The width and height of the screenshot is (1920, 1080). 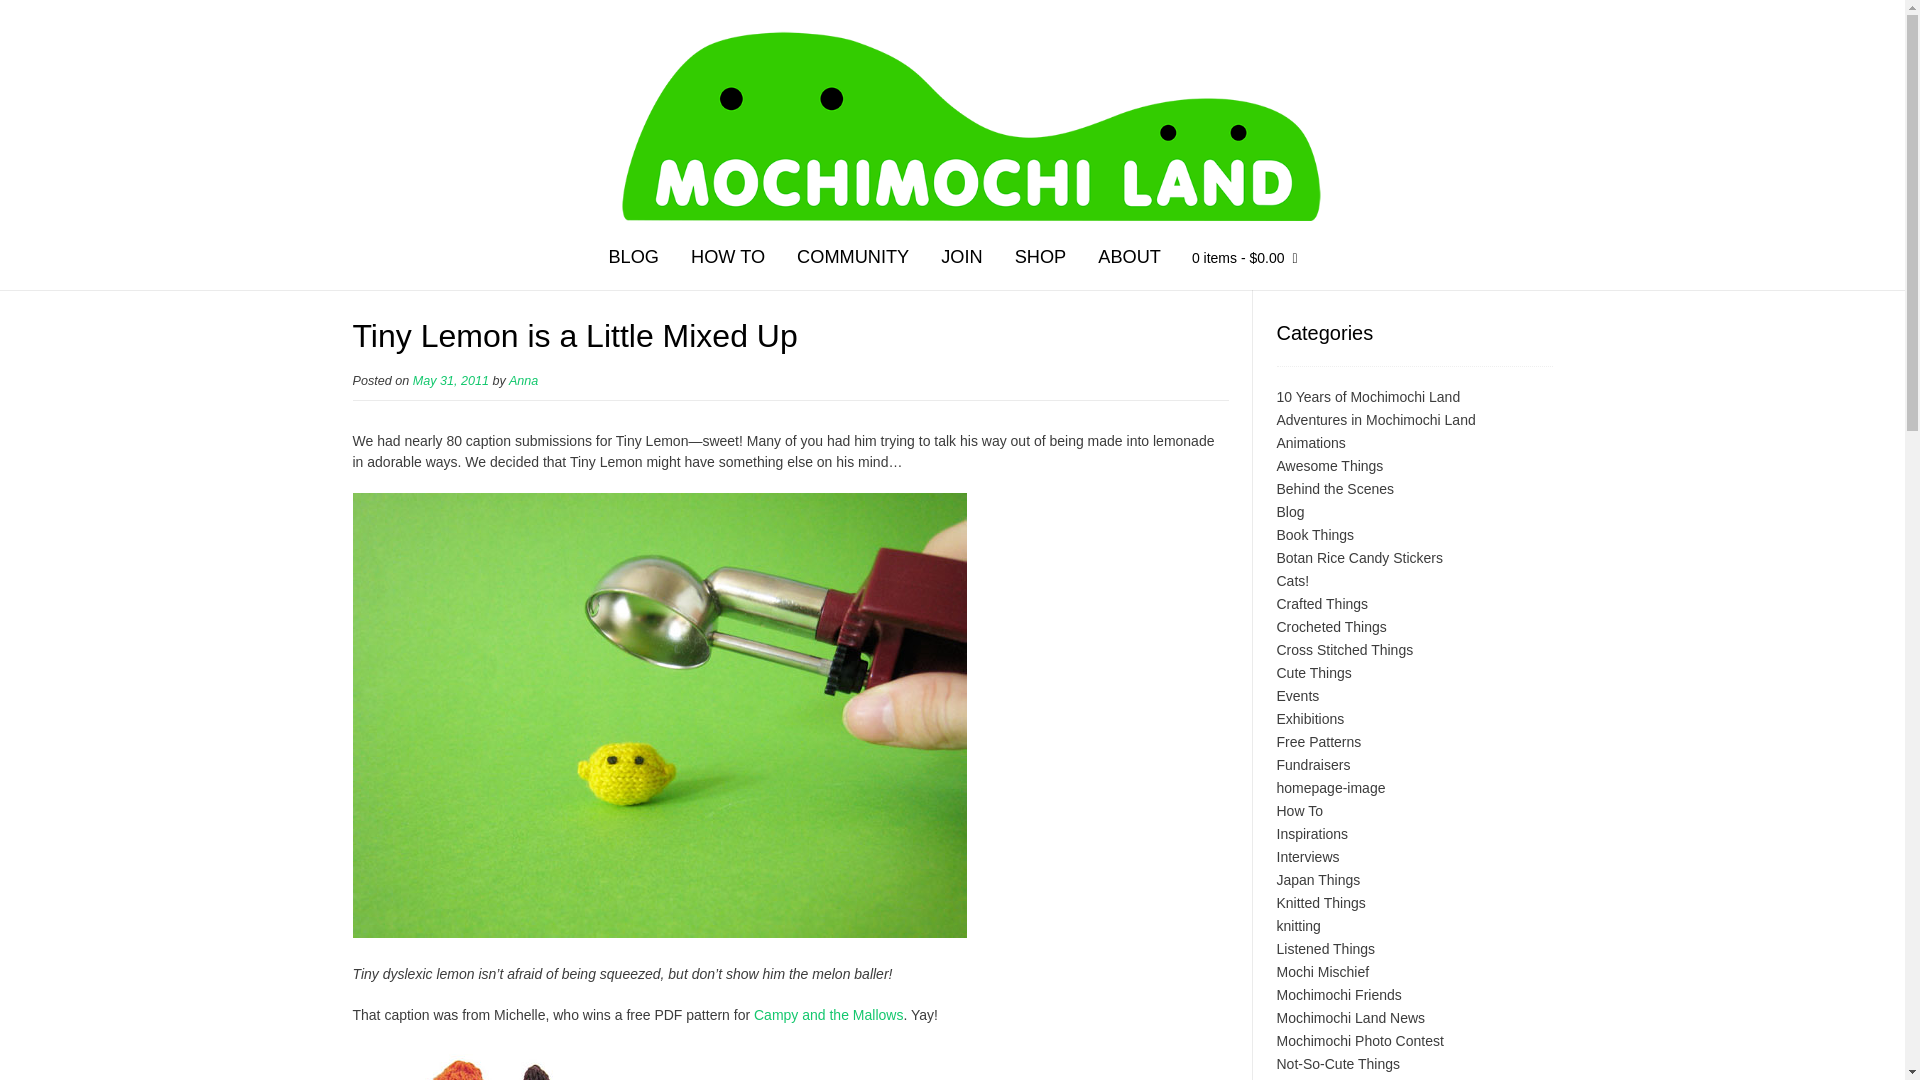 I want to click on JOIN, so click(x=962, y=260).